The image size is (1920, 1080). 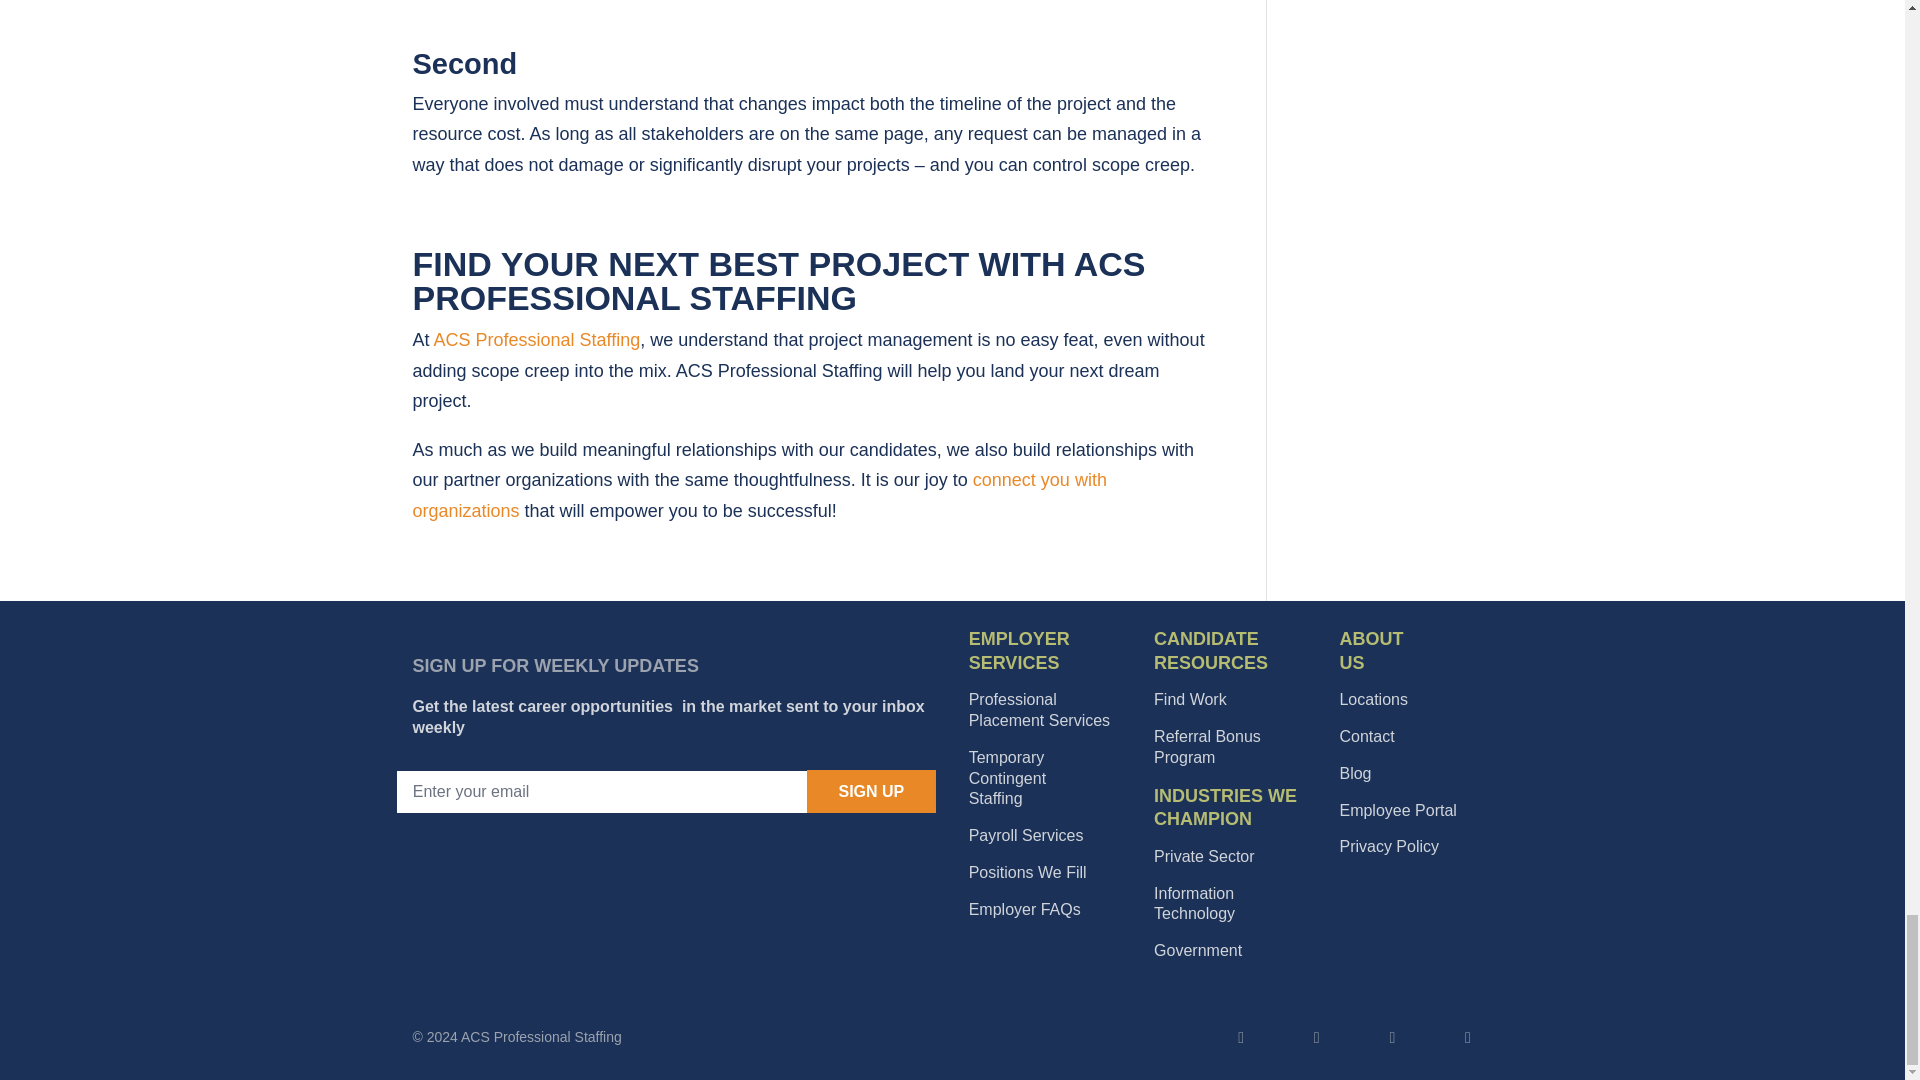 What do you see at coordinates (1024, 909) in the screenshot?
I see `ACS Professional Staffing` at bounding box center [1024, 909].